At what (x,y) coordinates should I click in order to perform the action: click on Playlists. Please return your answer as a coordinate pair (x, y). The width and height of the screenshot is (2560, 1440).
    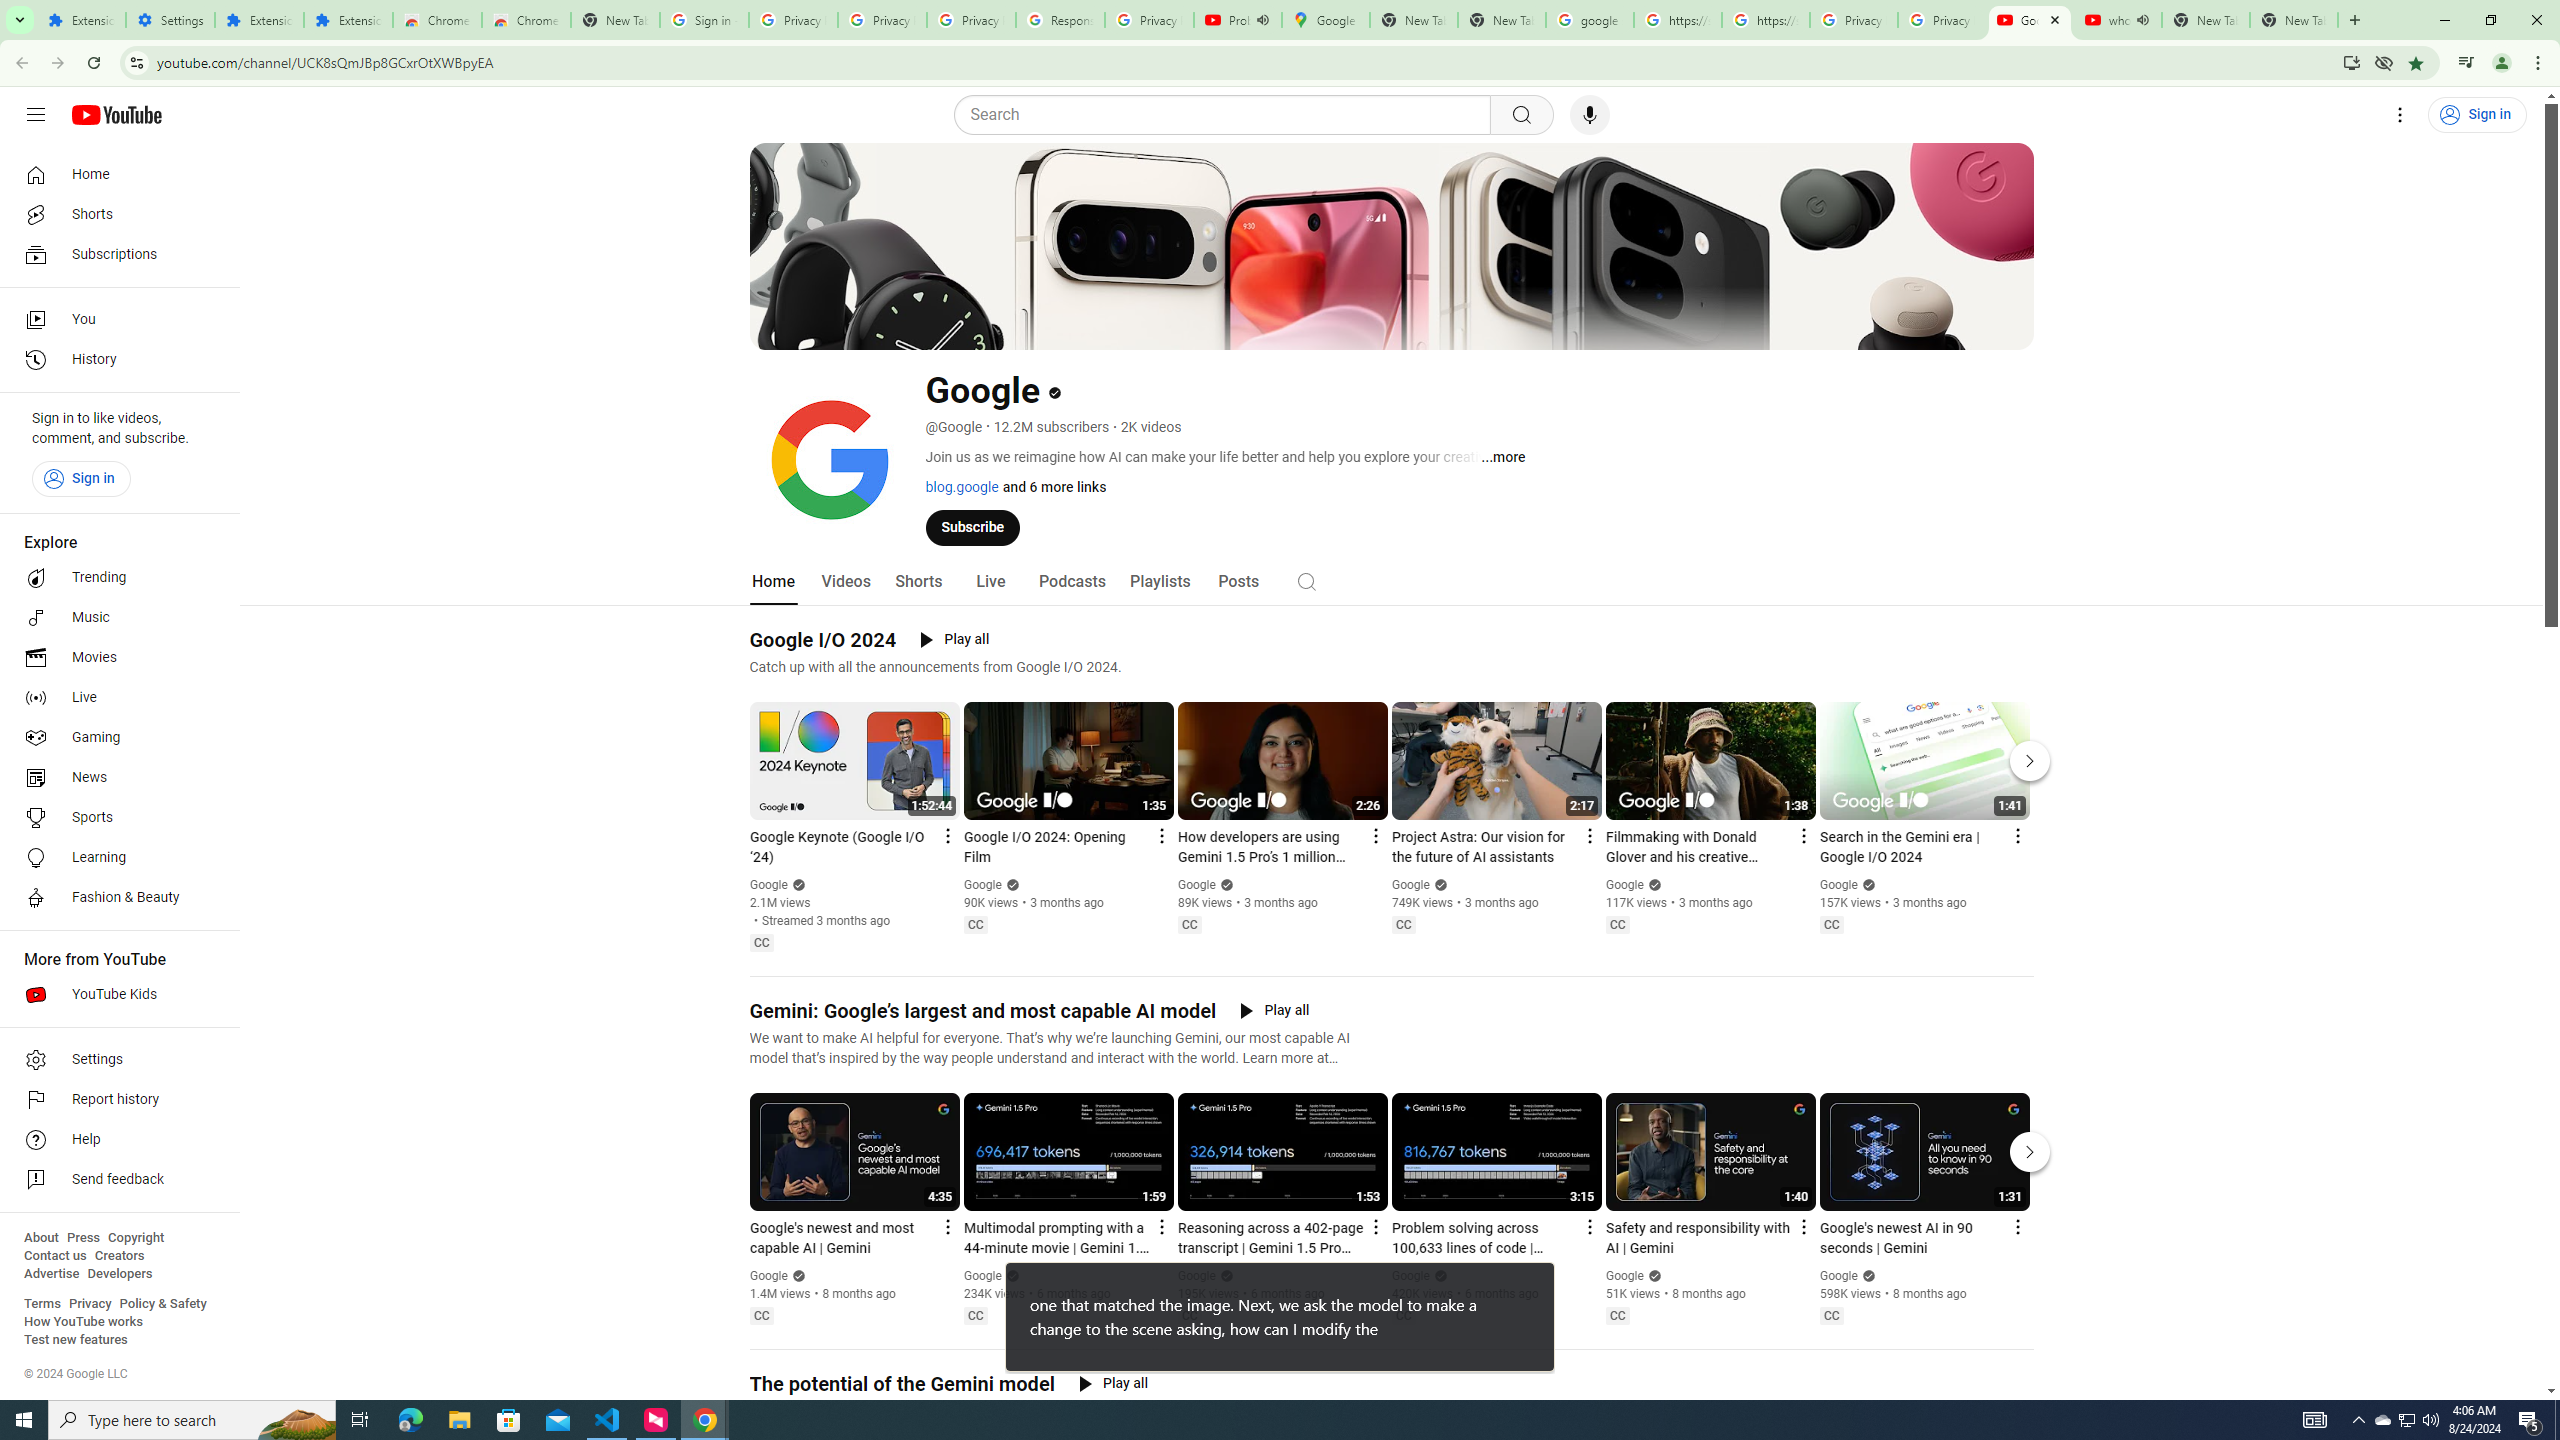
    Looking at the image, I should click on (1159, 582).